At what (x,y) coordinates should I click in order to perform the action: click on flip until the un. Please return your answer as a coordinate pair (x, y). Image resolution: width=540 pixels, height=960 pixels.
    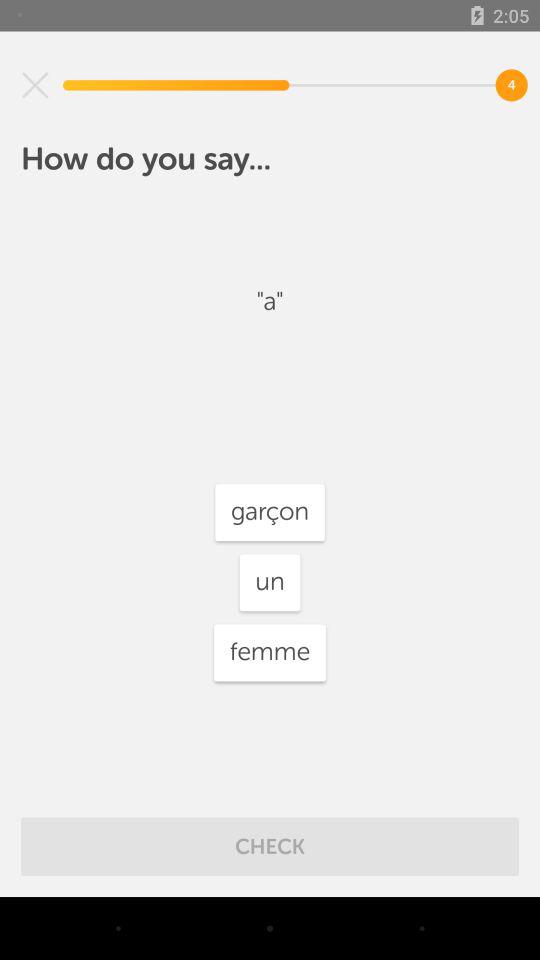
    Looking at the image, I should click on (270, 582).